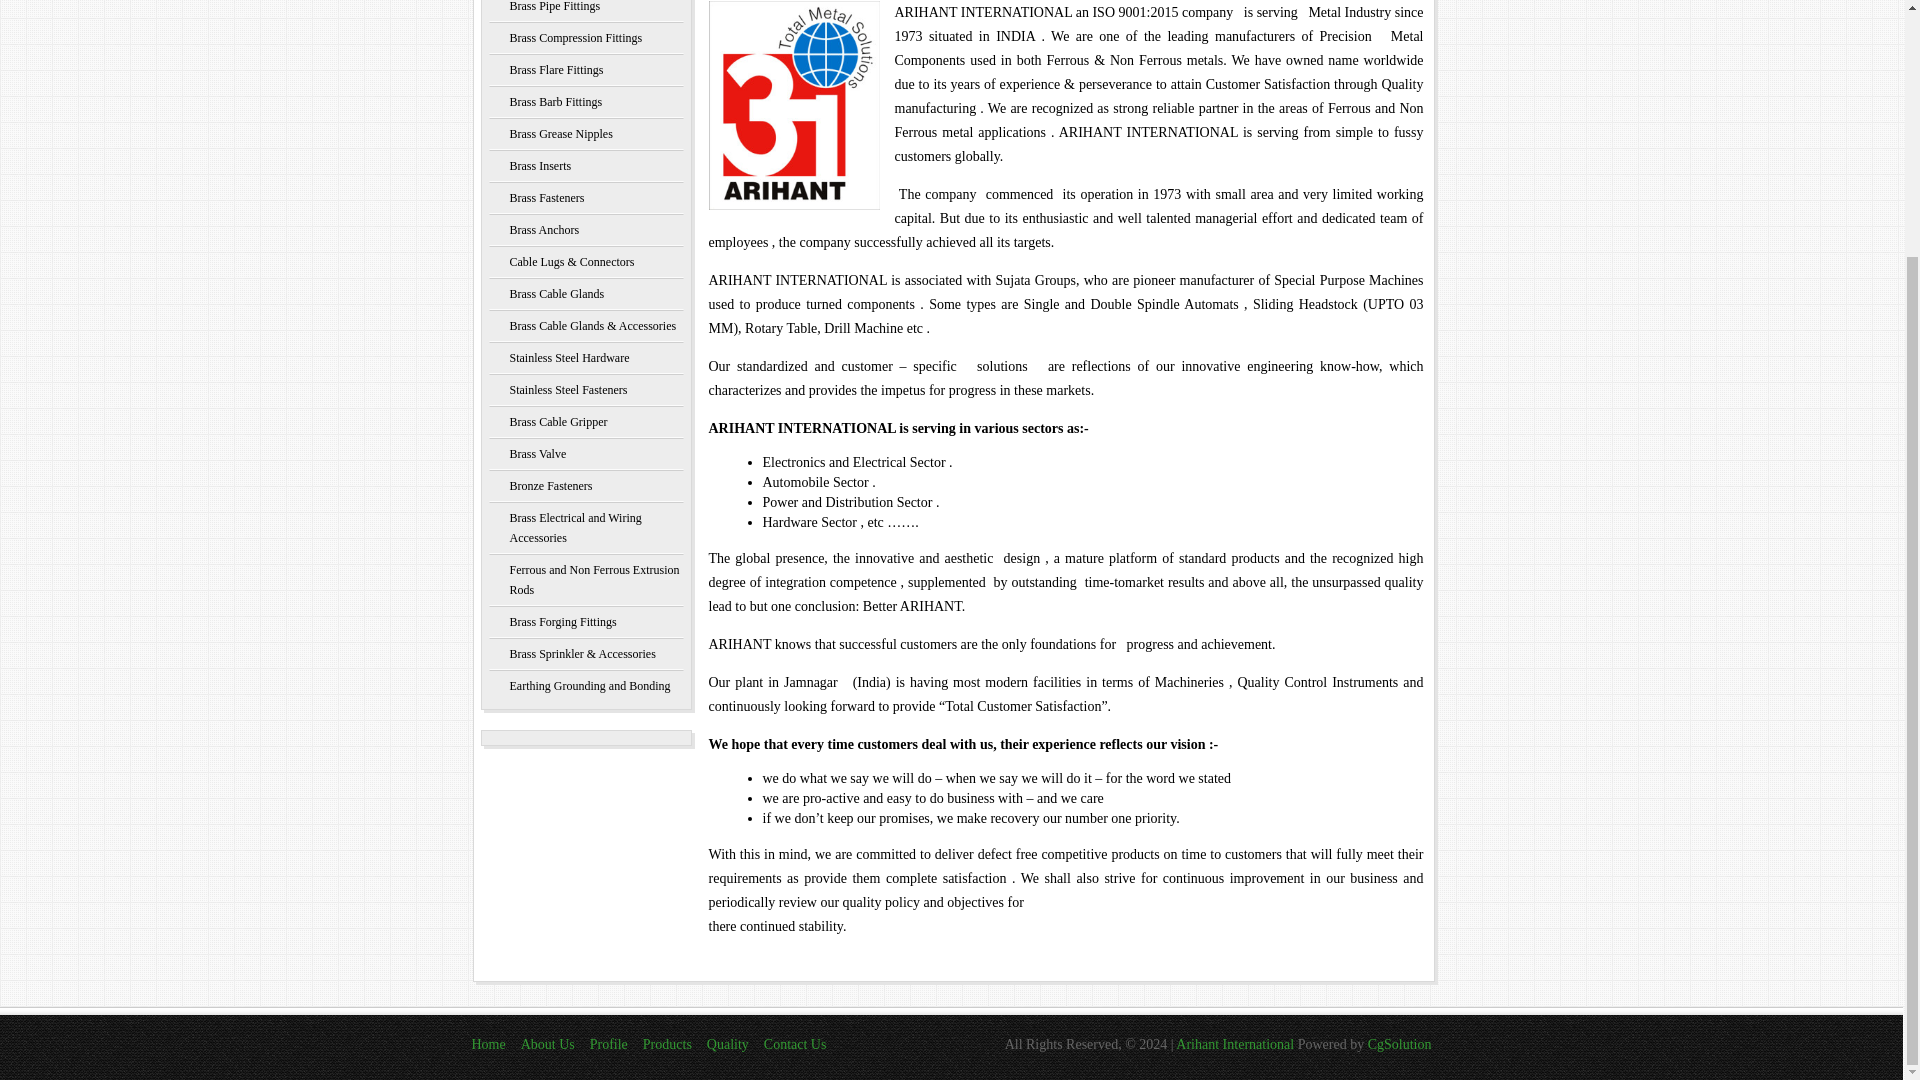  What do you see at coordinates (585, 580) in the screenshot?
I see `Ferrous and Non Ferrous Extrusion Rods` at bounding box center [585, 580].